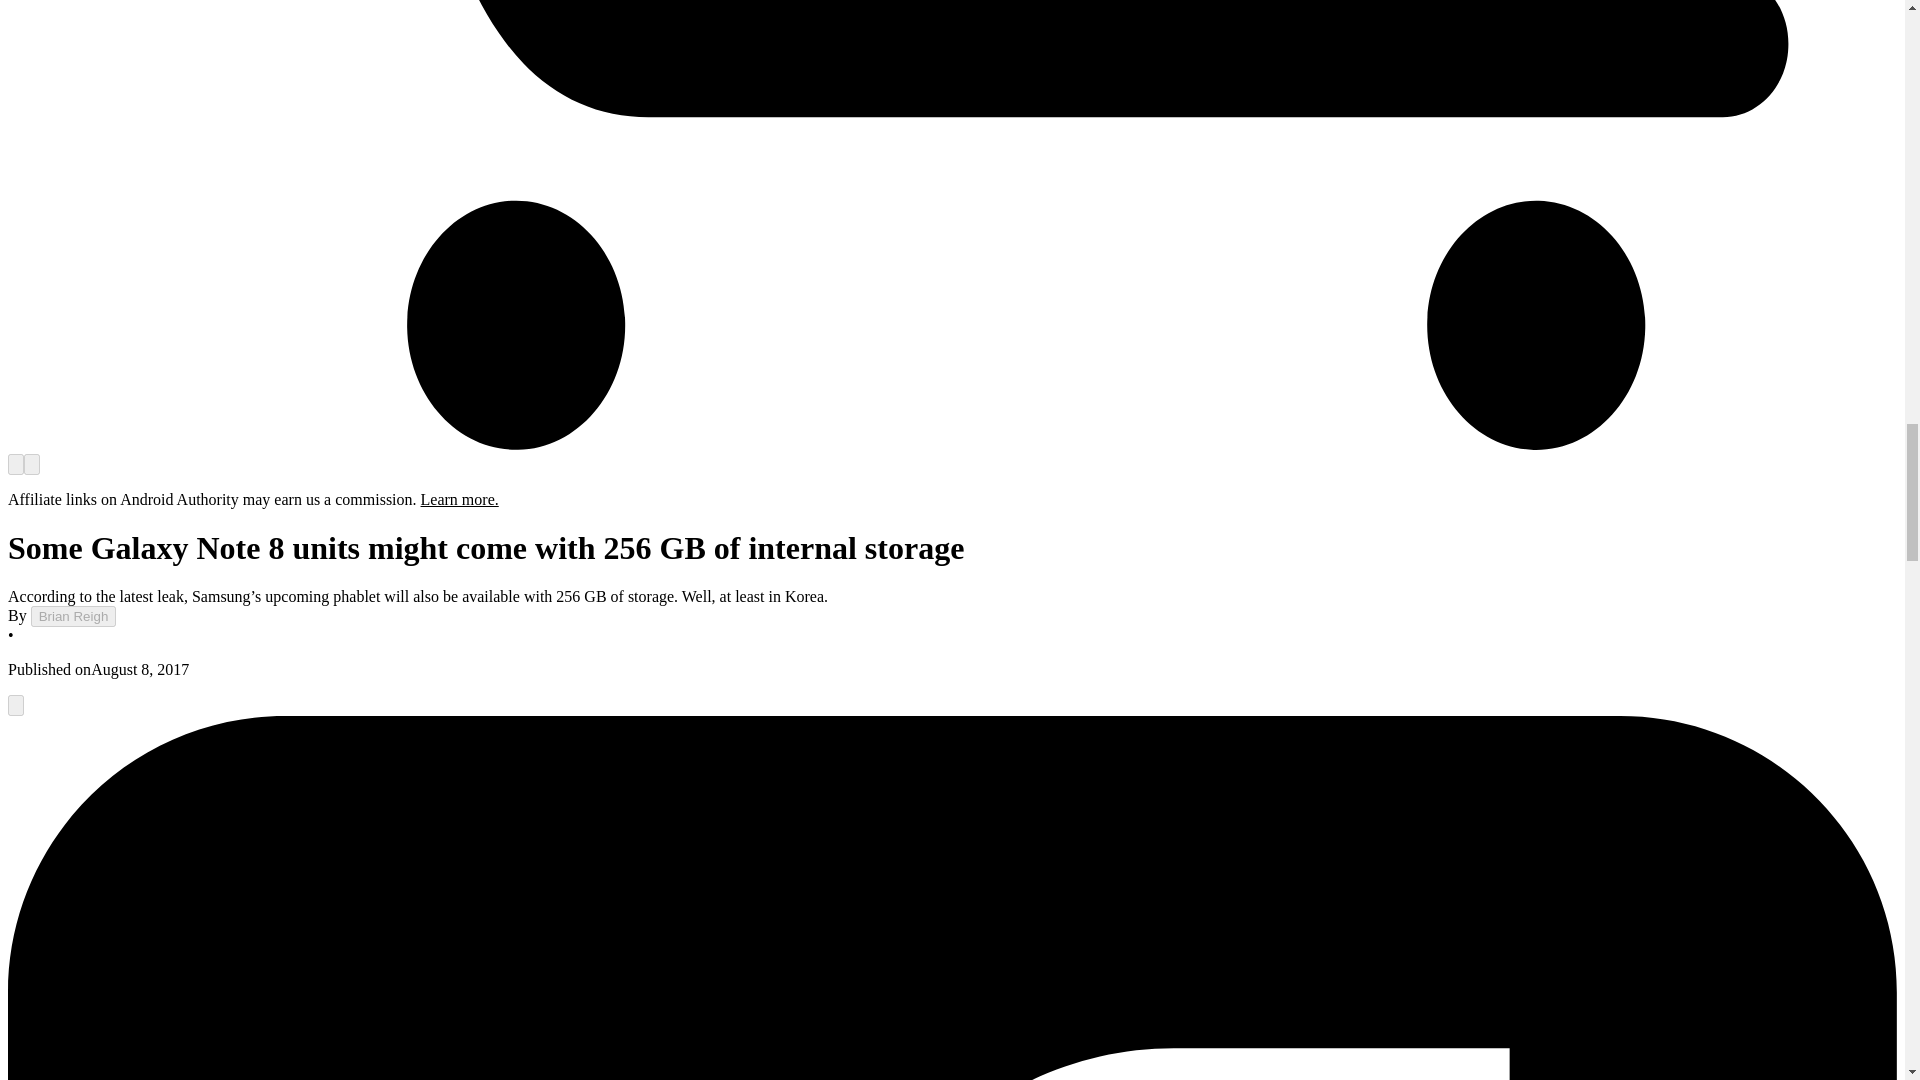 The image size is (1920, 1080). I want to click on Learn more., so click(460, 499).